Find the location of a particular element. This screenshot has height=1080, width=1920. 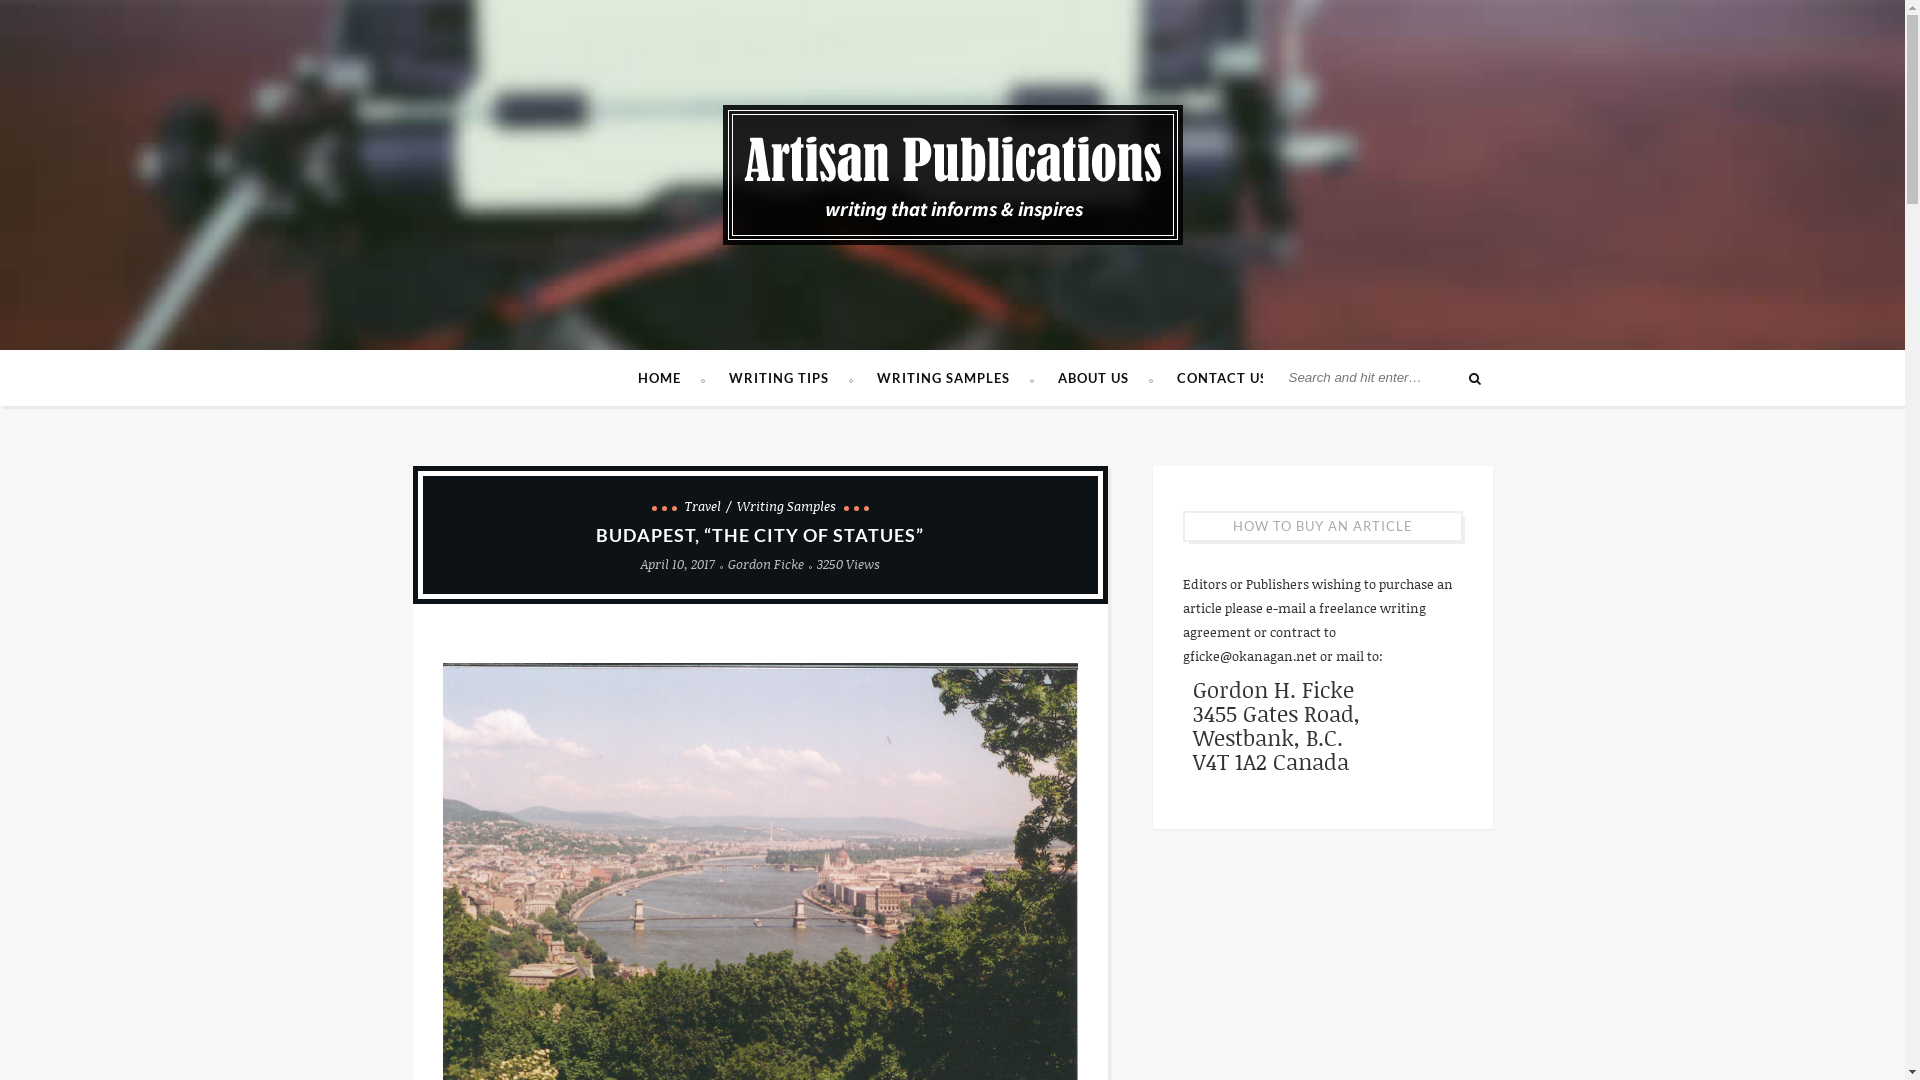

Travel is located at coordinates (708, 506).